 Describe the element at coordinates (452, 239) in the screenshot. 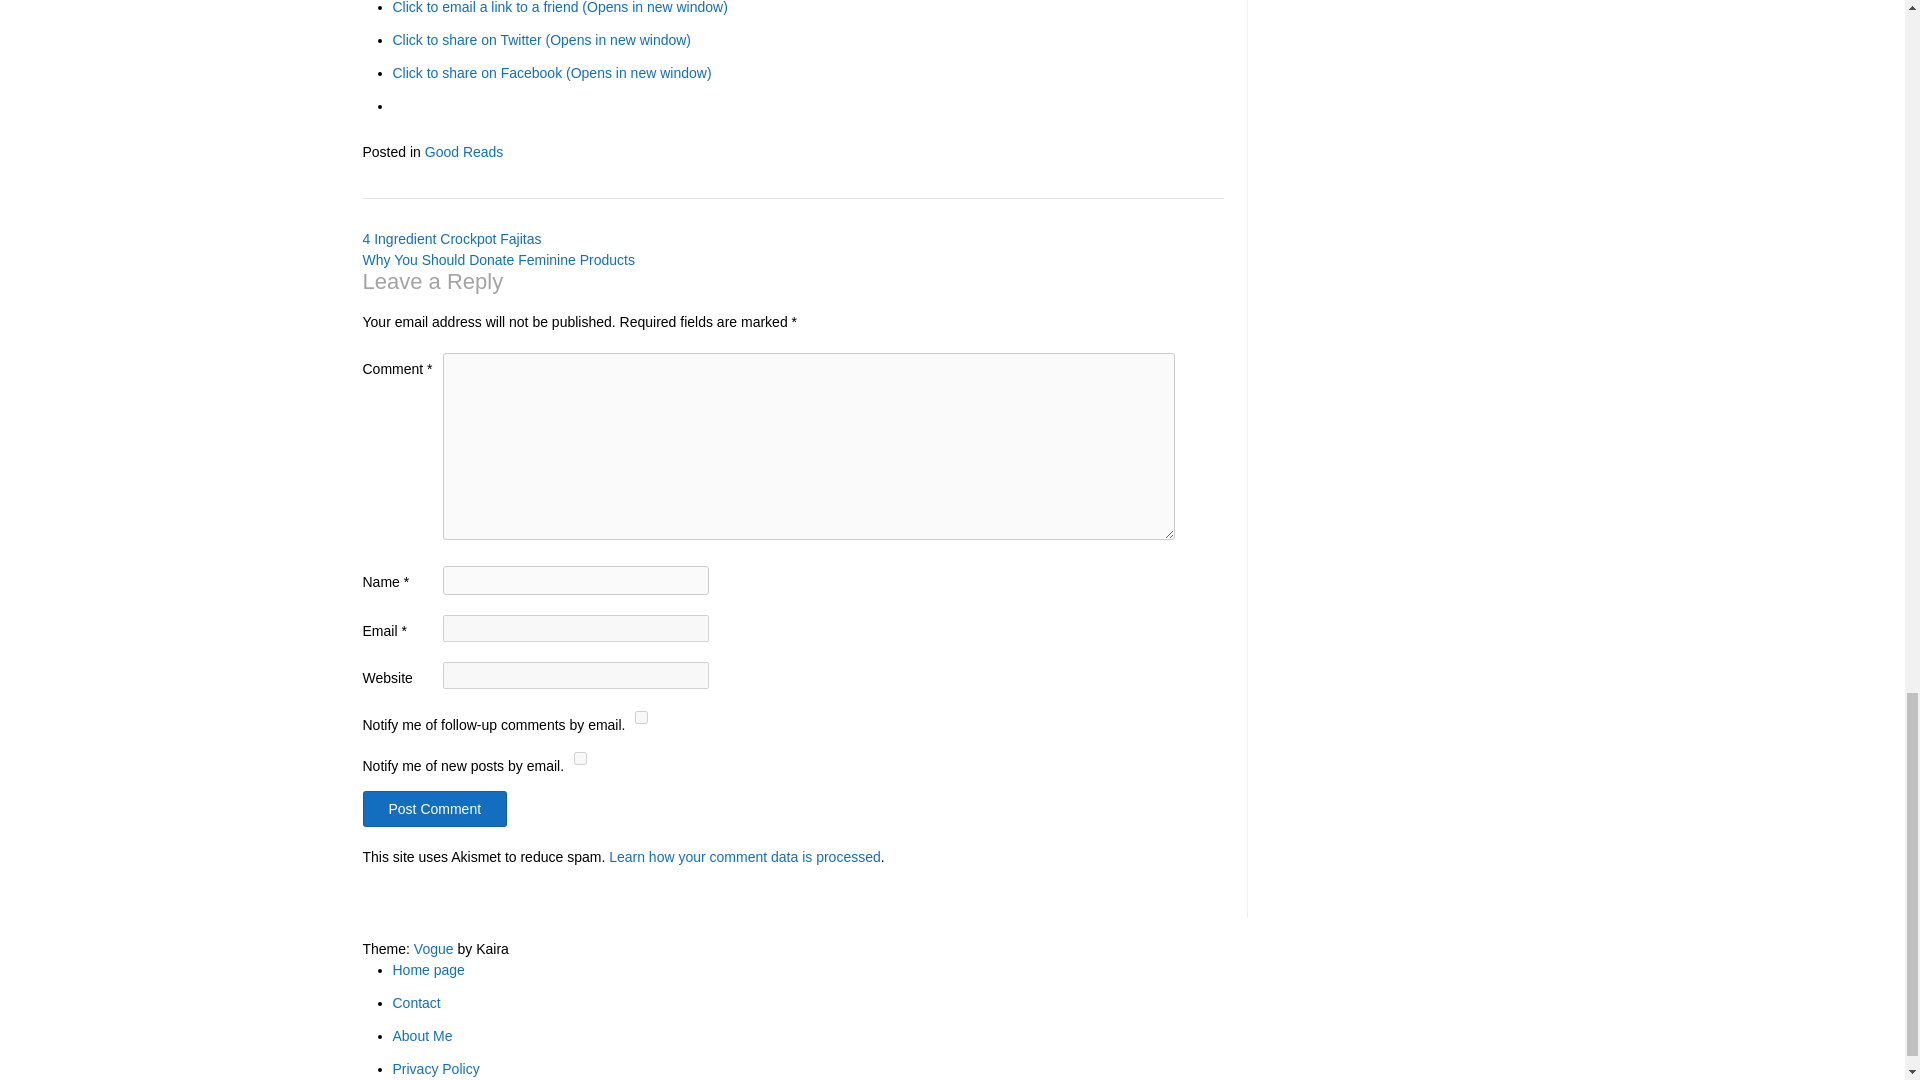

I see `4 Ingredient Crockpot Fajitas` at that location.